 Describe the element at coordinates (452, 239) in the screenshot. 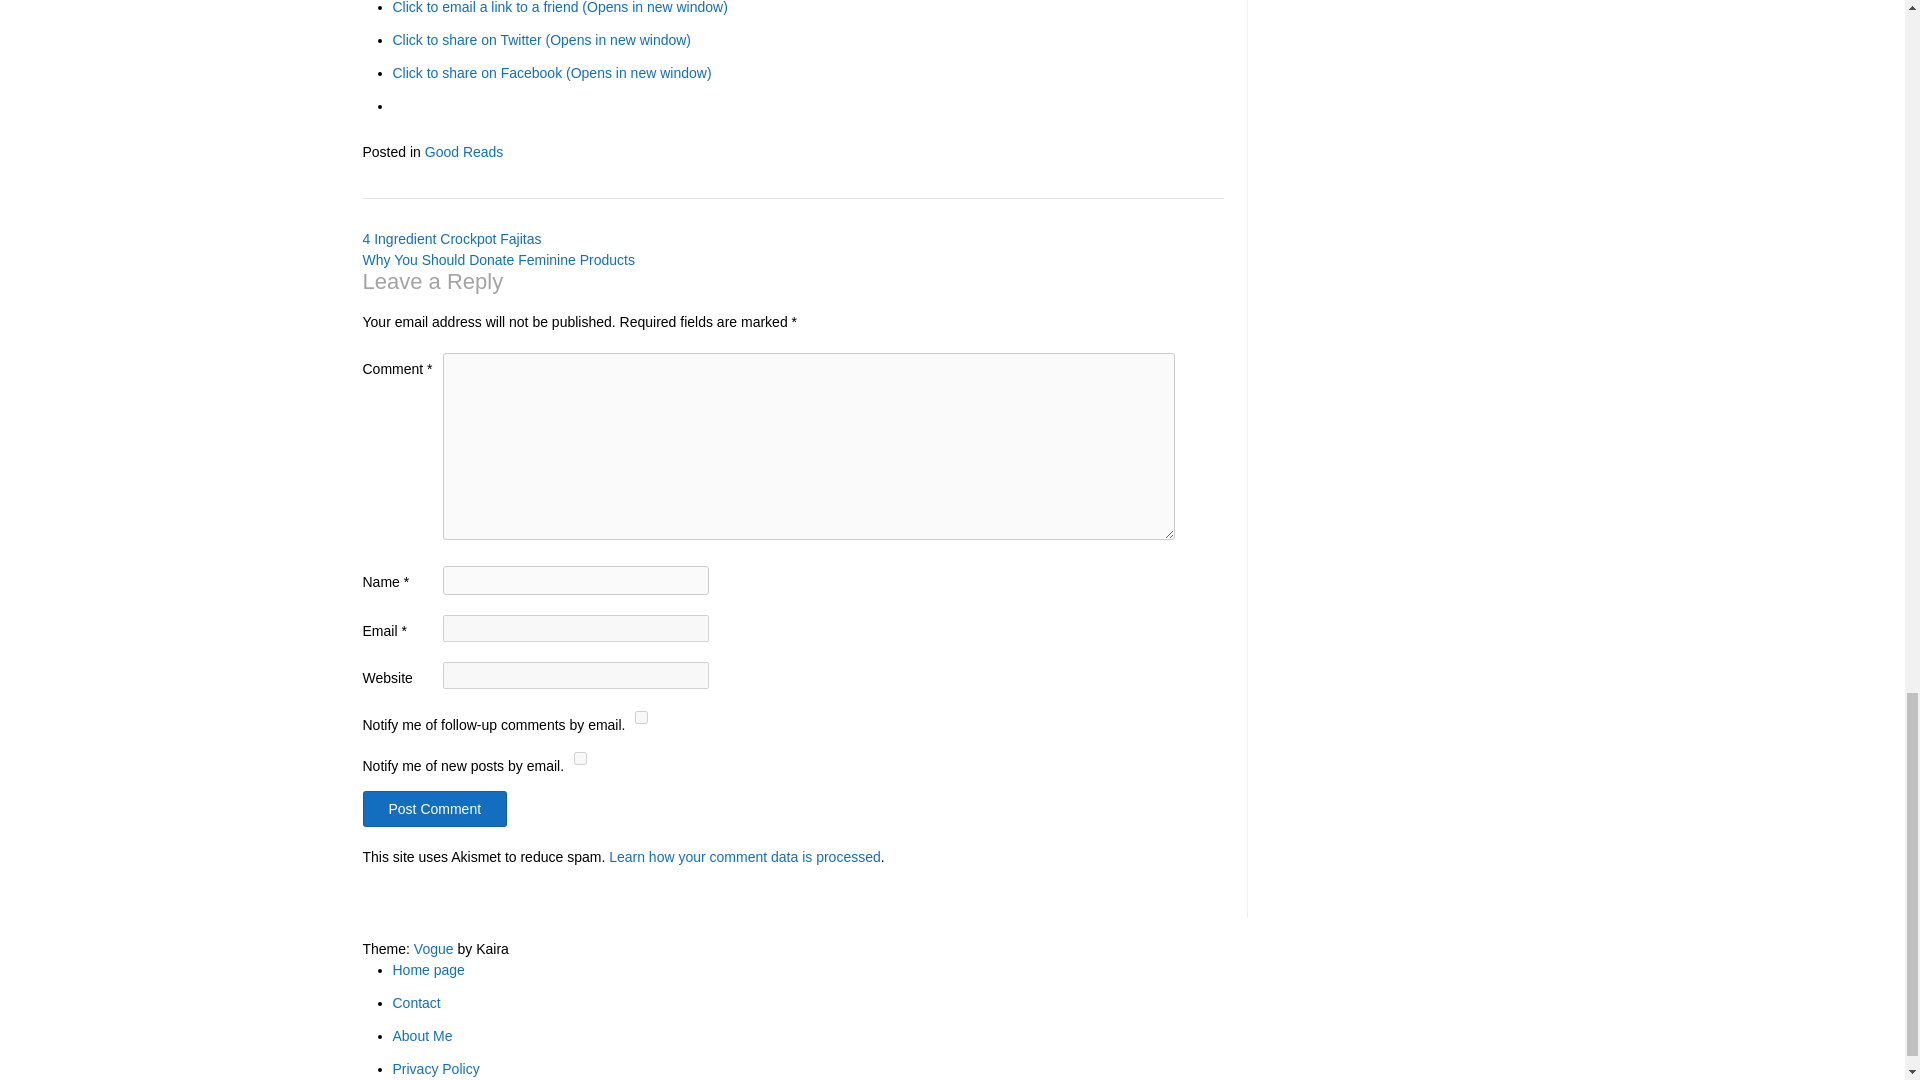

I see `4 Ingredient Crockpot Fajitas` at that location.